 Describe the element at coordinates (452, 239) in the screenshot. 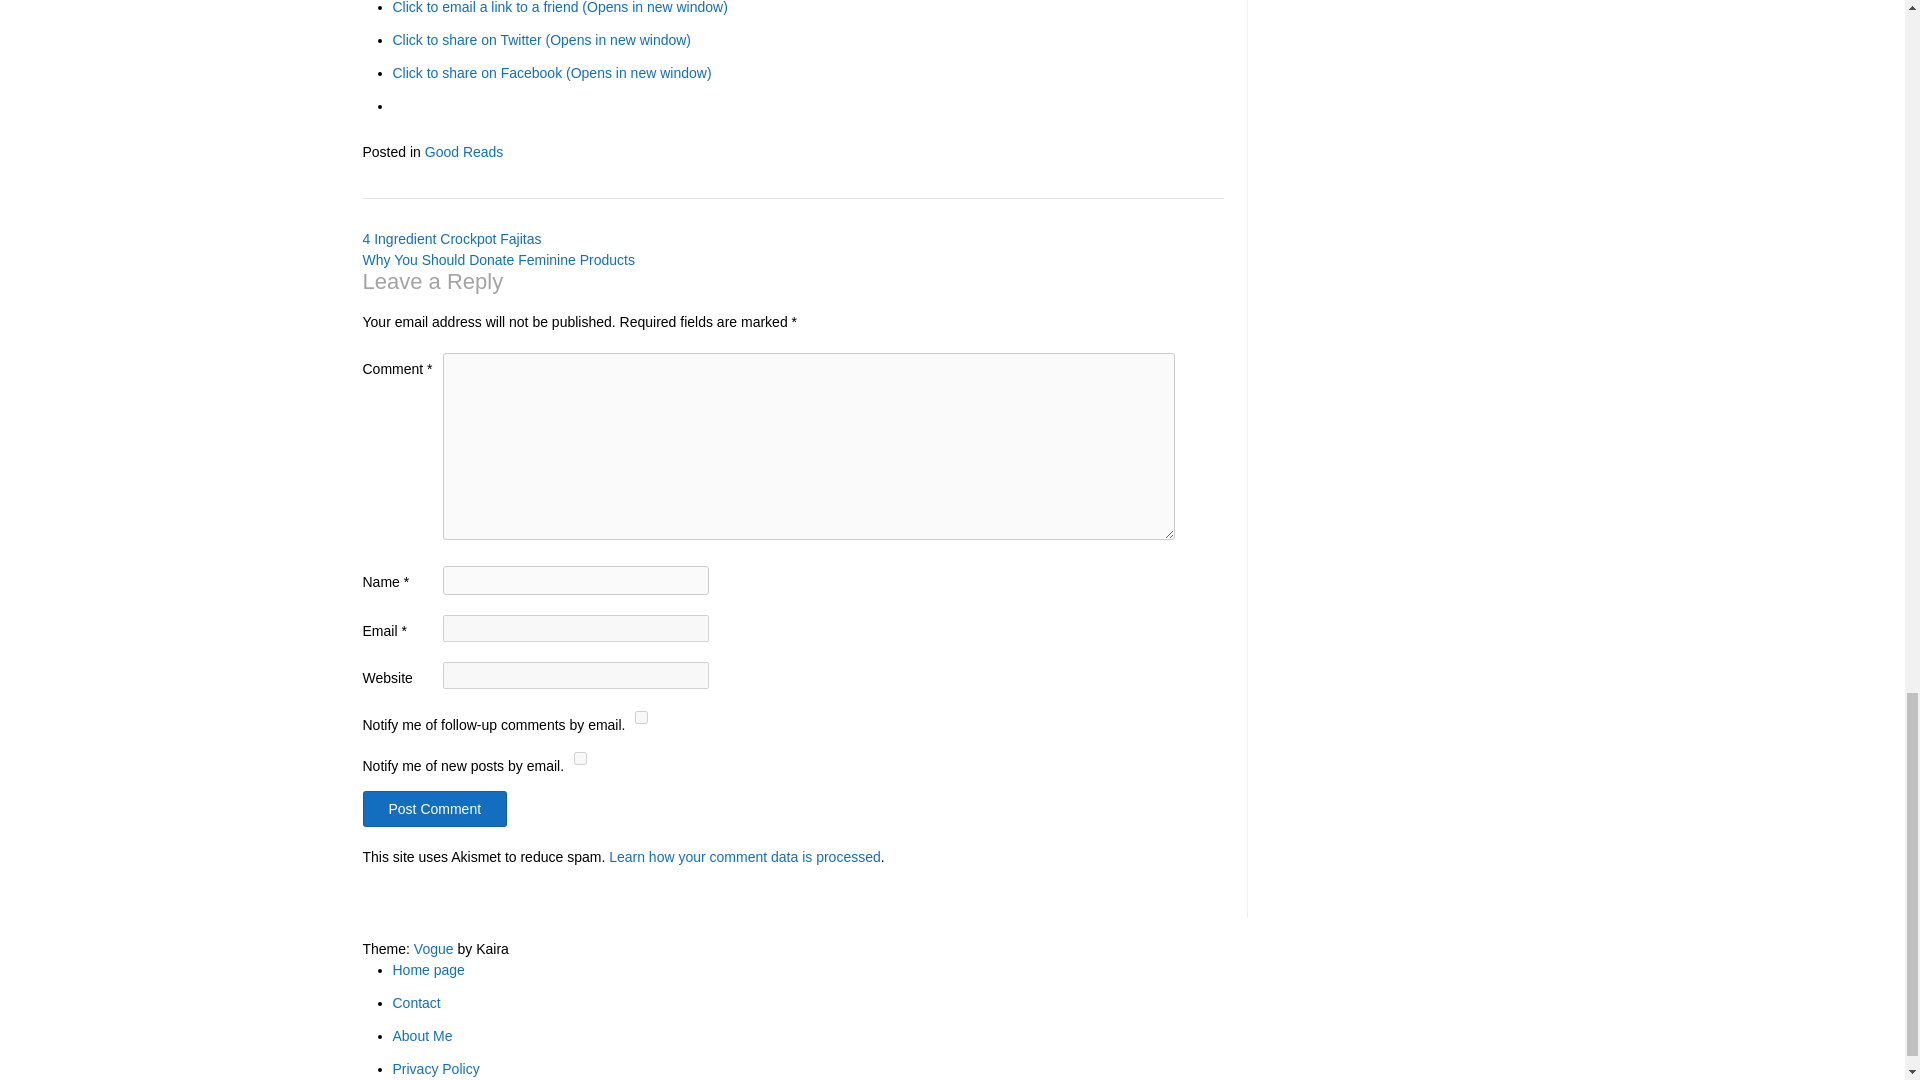

I see `4 Ingredient Crockpot Fajitas` at that location.